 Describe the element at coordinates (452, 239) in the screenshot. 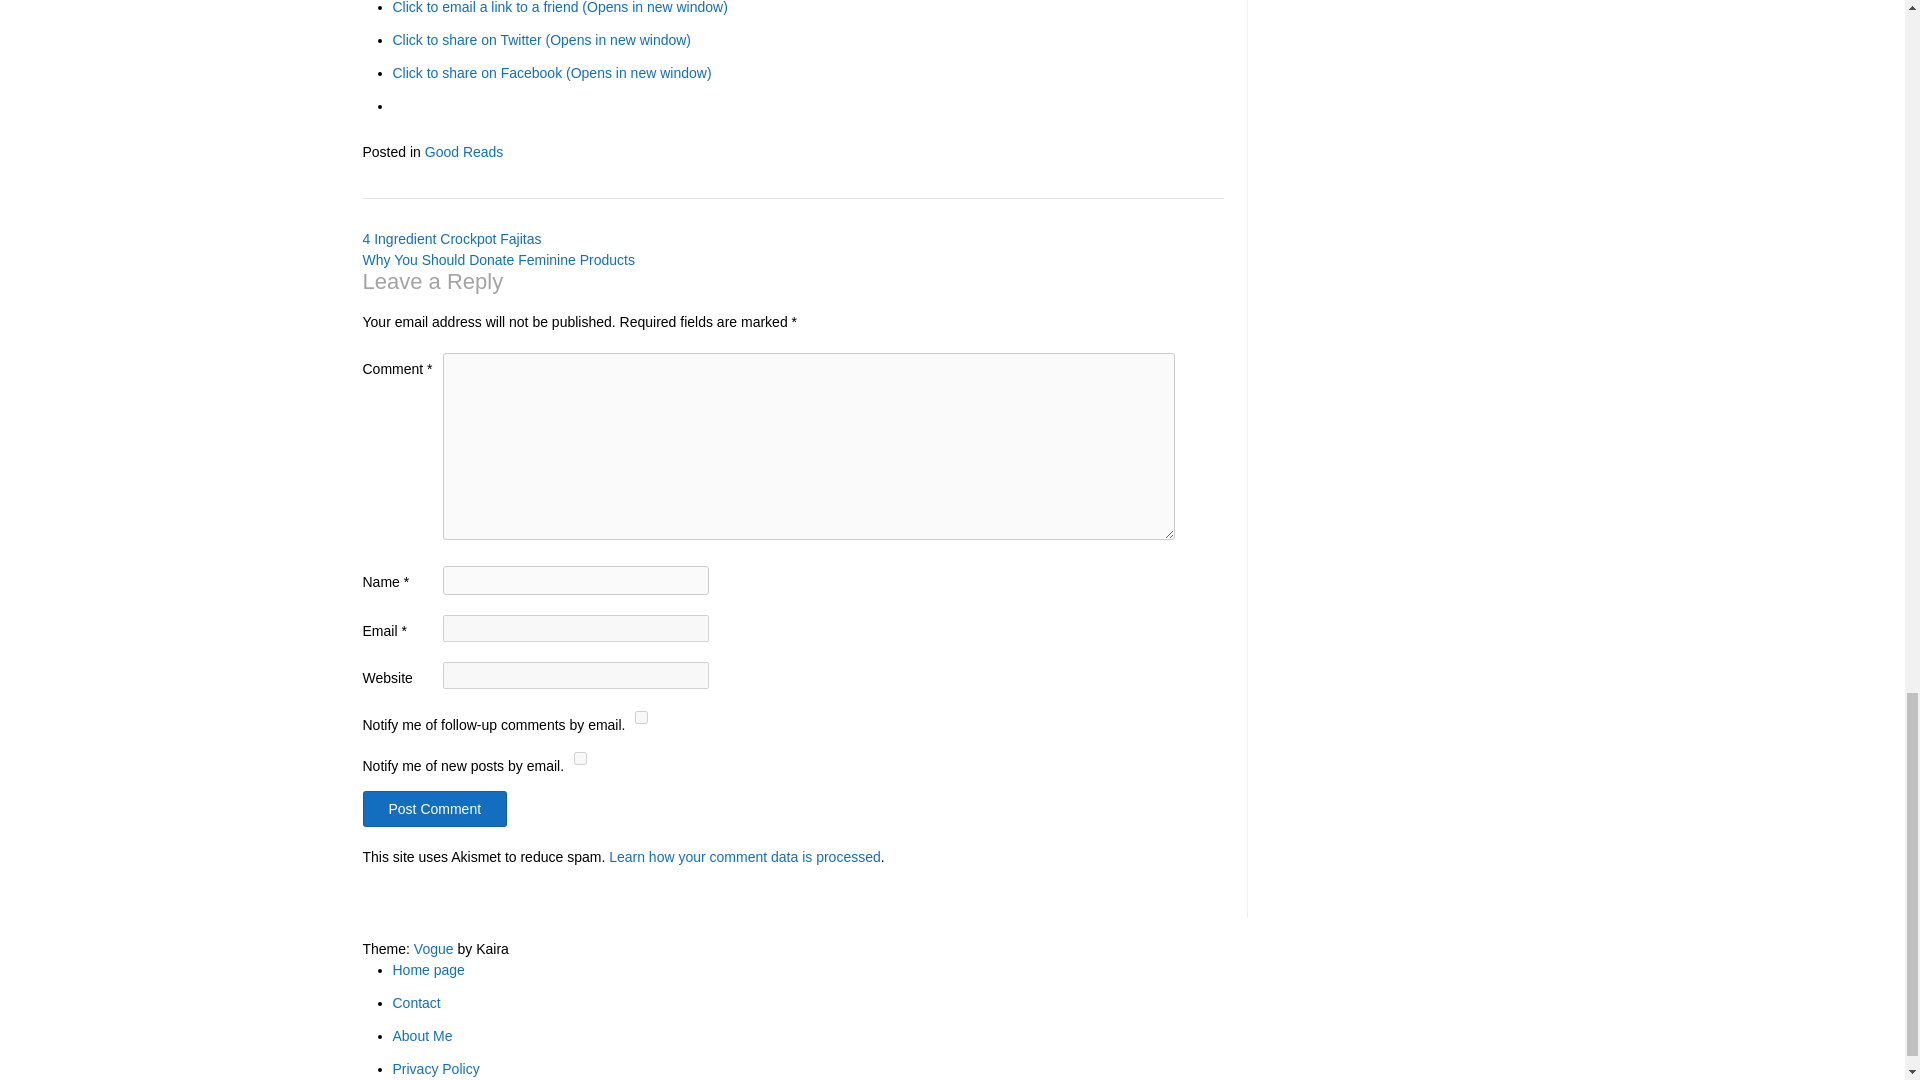

I see `4 Ingredient Crockpot Fajitas` at that location.